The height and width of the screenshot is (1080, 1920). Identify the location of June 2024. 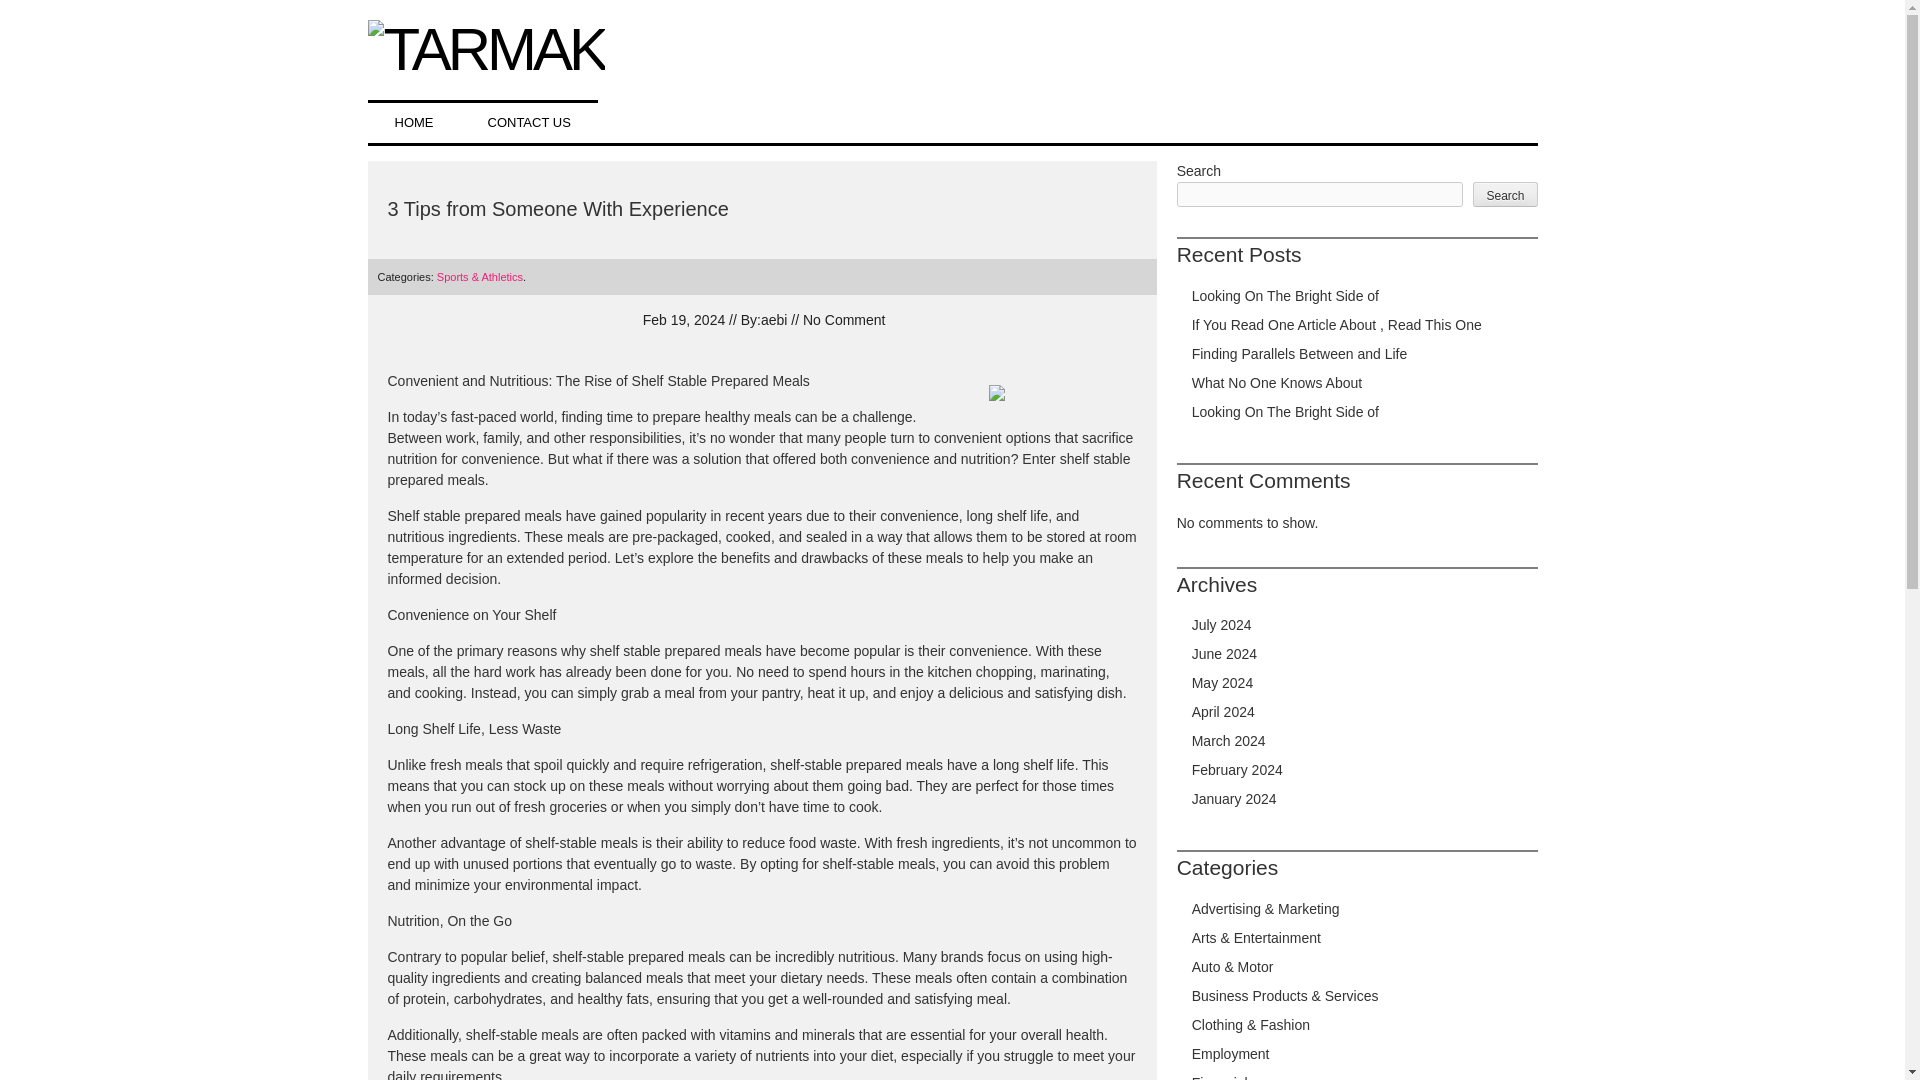
(1224, 654).